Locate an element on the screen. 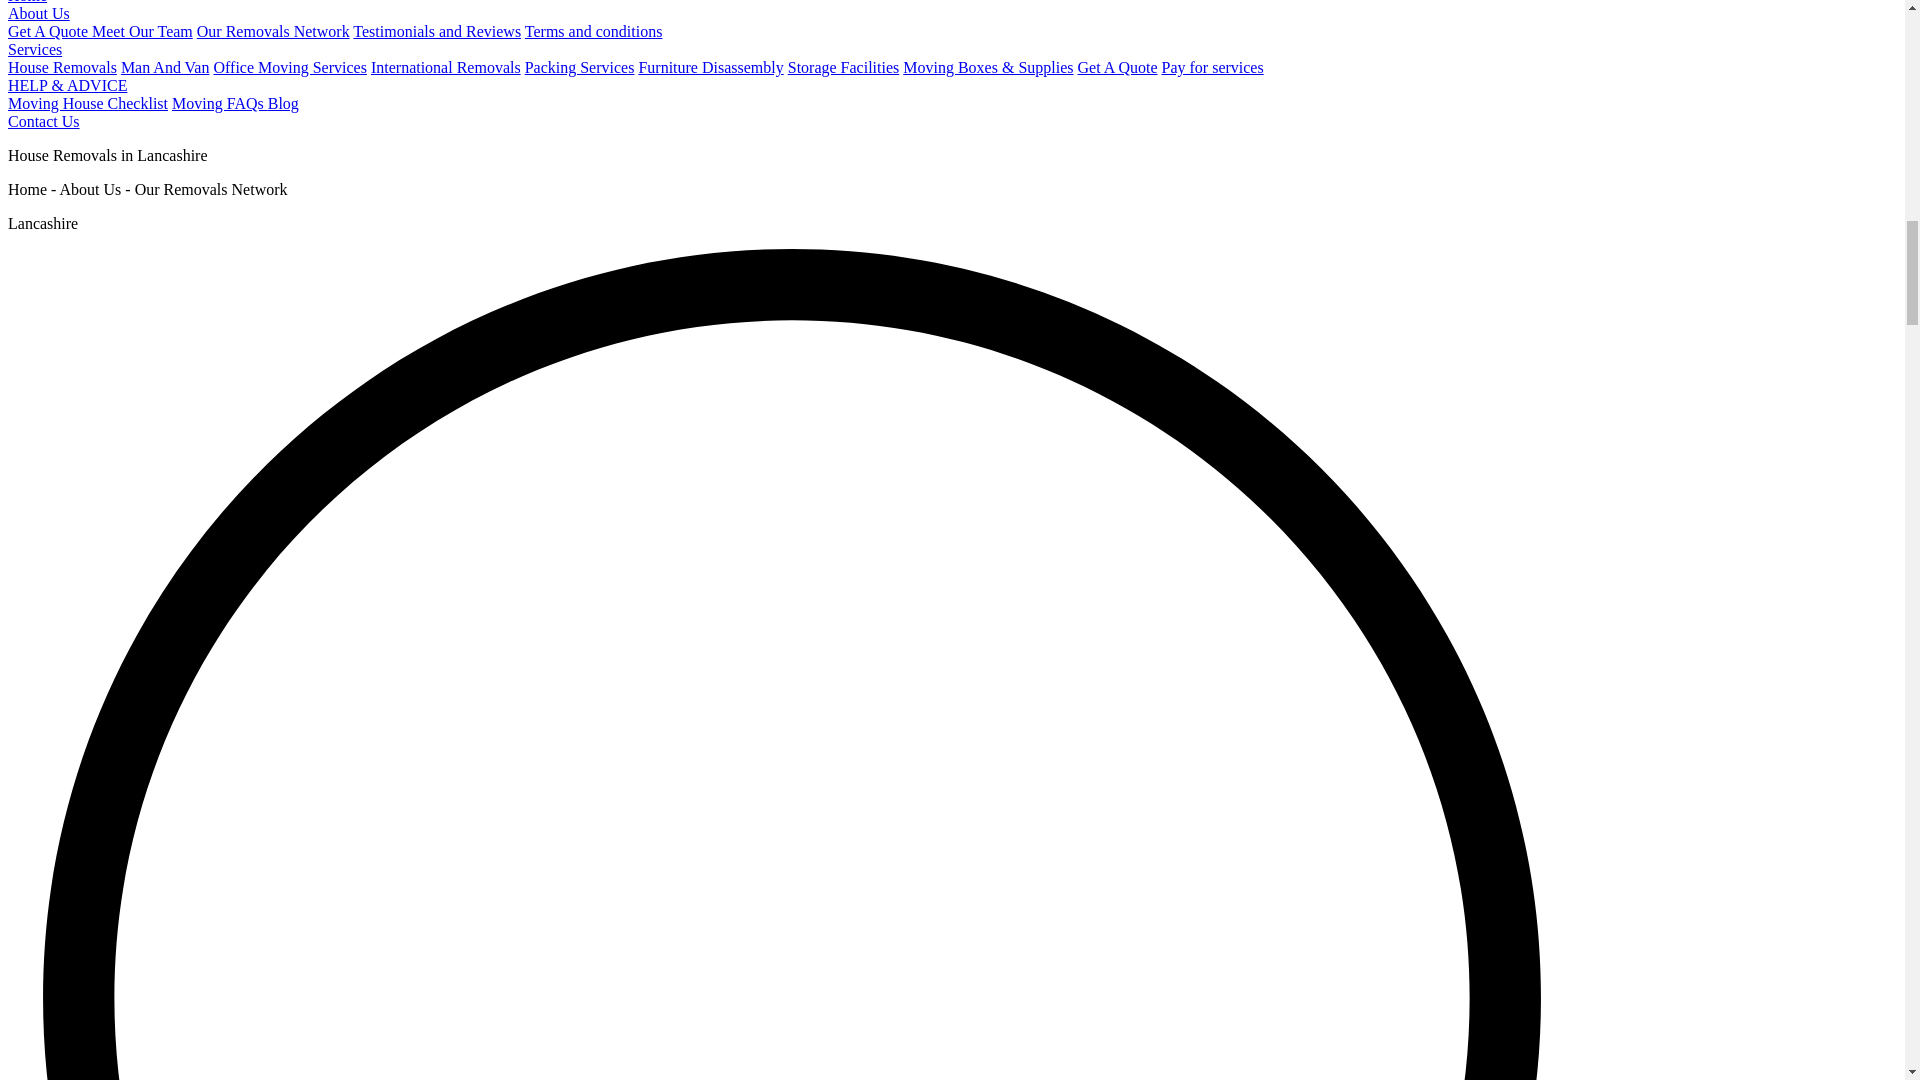  Man And Van is located at coordinates (164, 67).